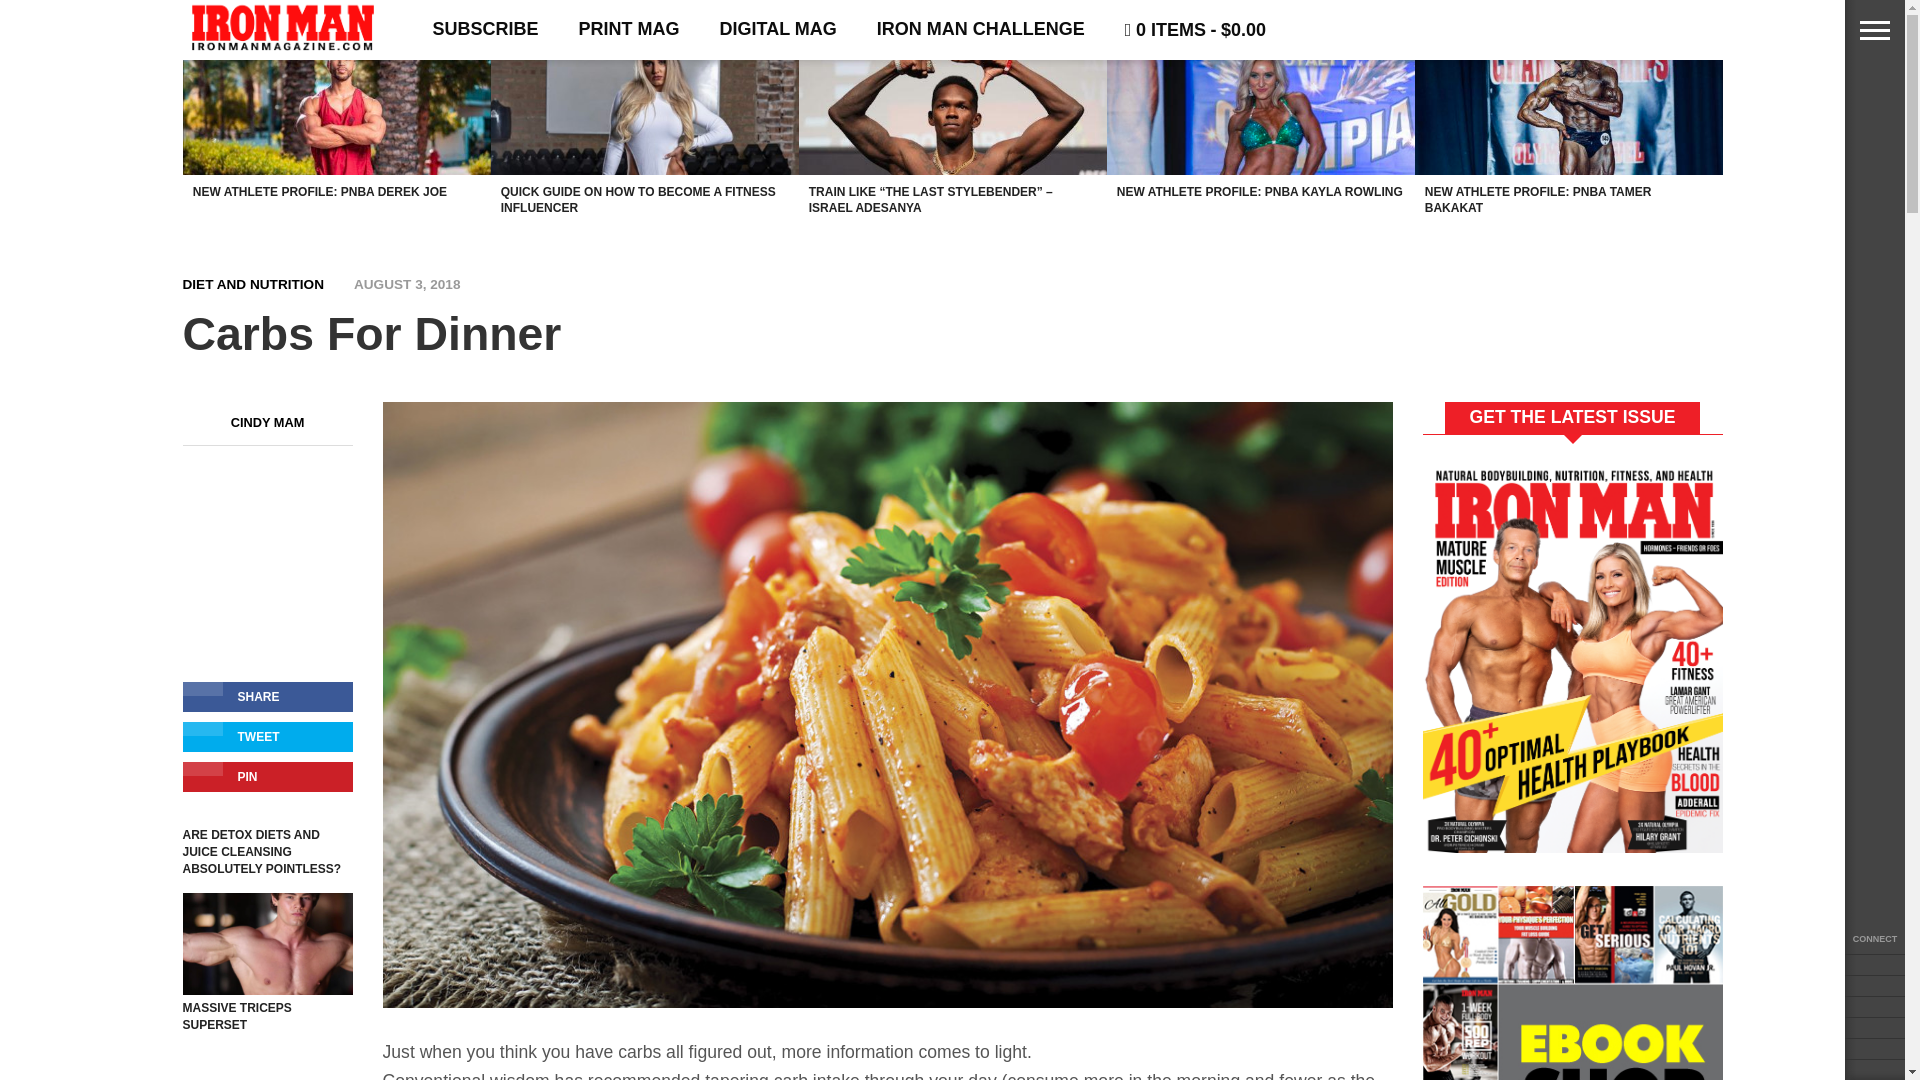  Describe the element at coordinates (1196, 30) in the screenshot. I see `Start shopping` at that location.